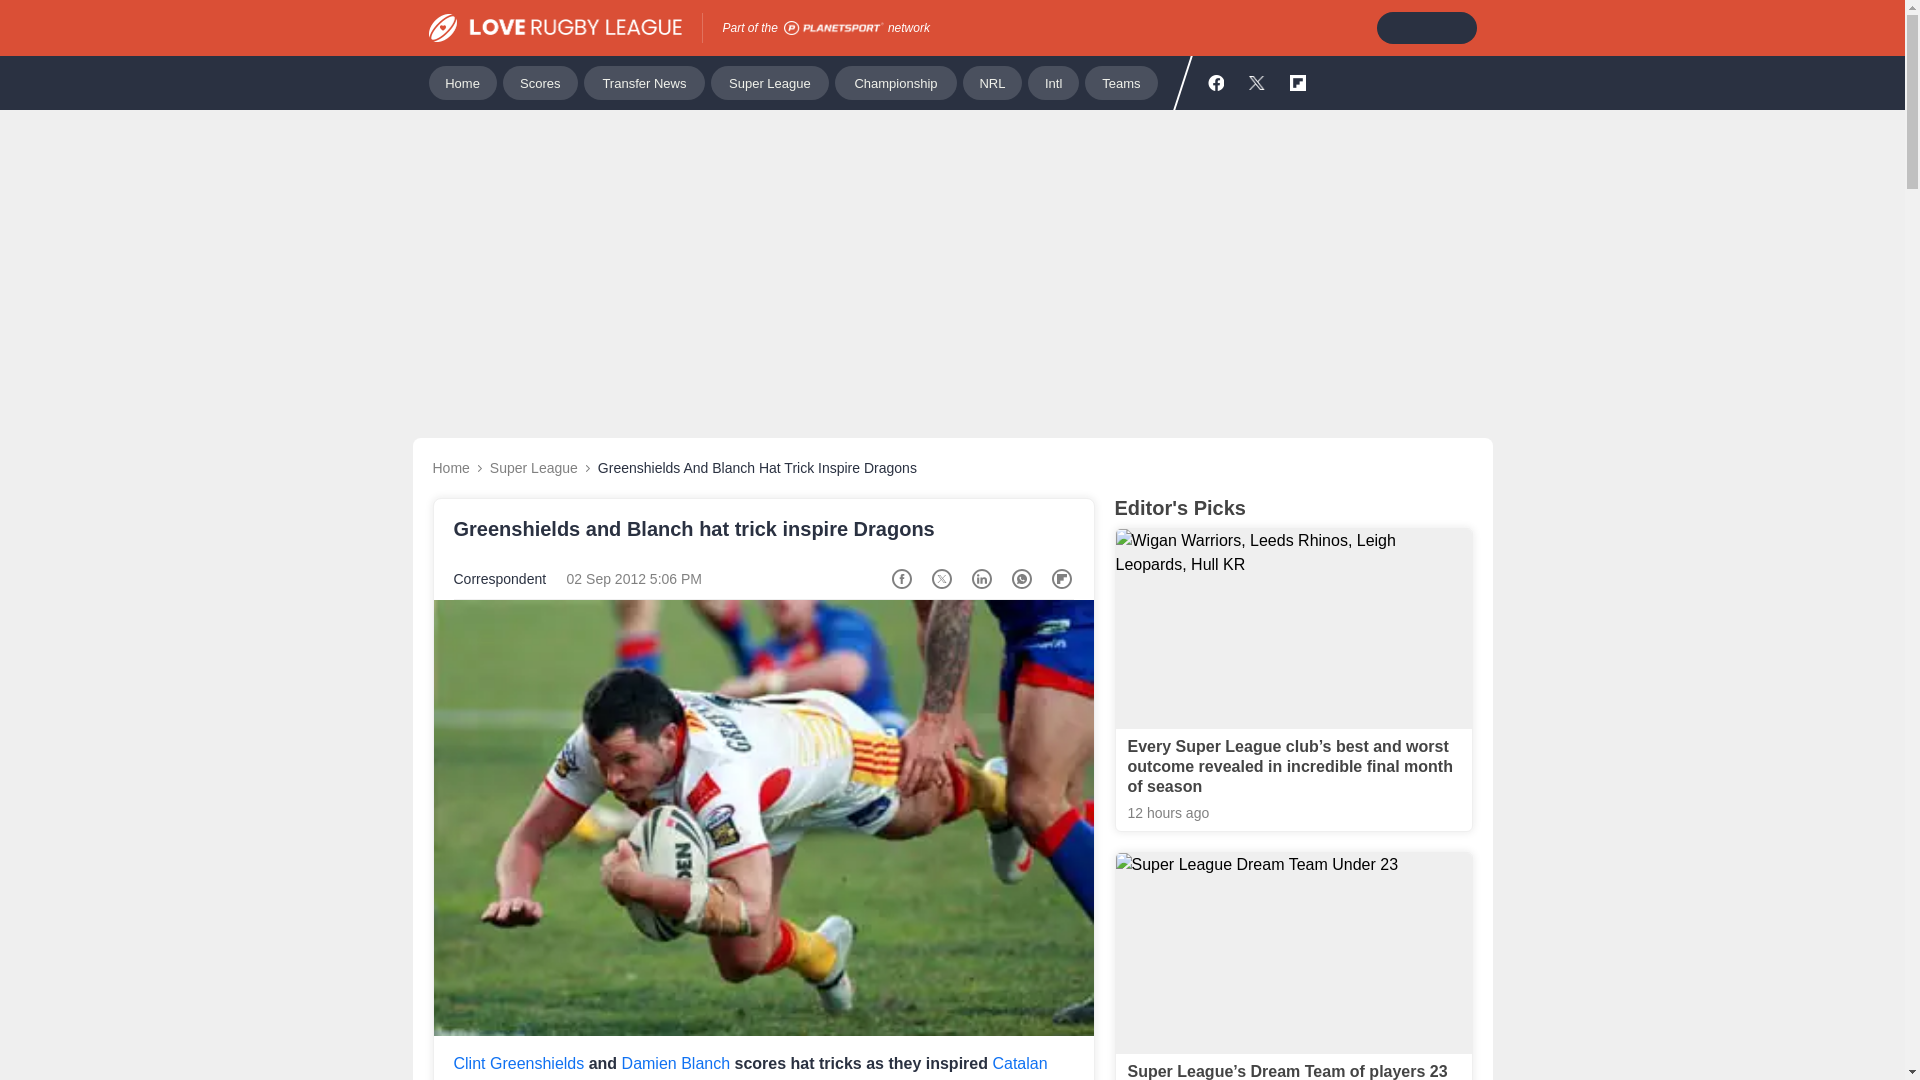 The width and height of the screenshot is (1920, 1080). Describe the element at coordinates (450, 468) in the screenshot. I see `Home` at that location.